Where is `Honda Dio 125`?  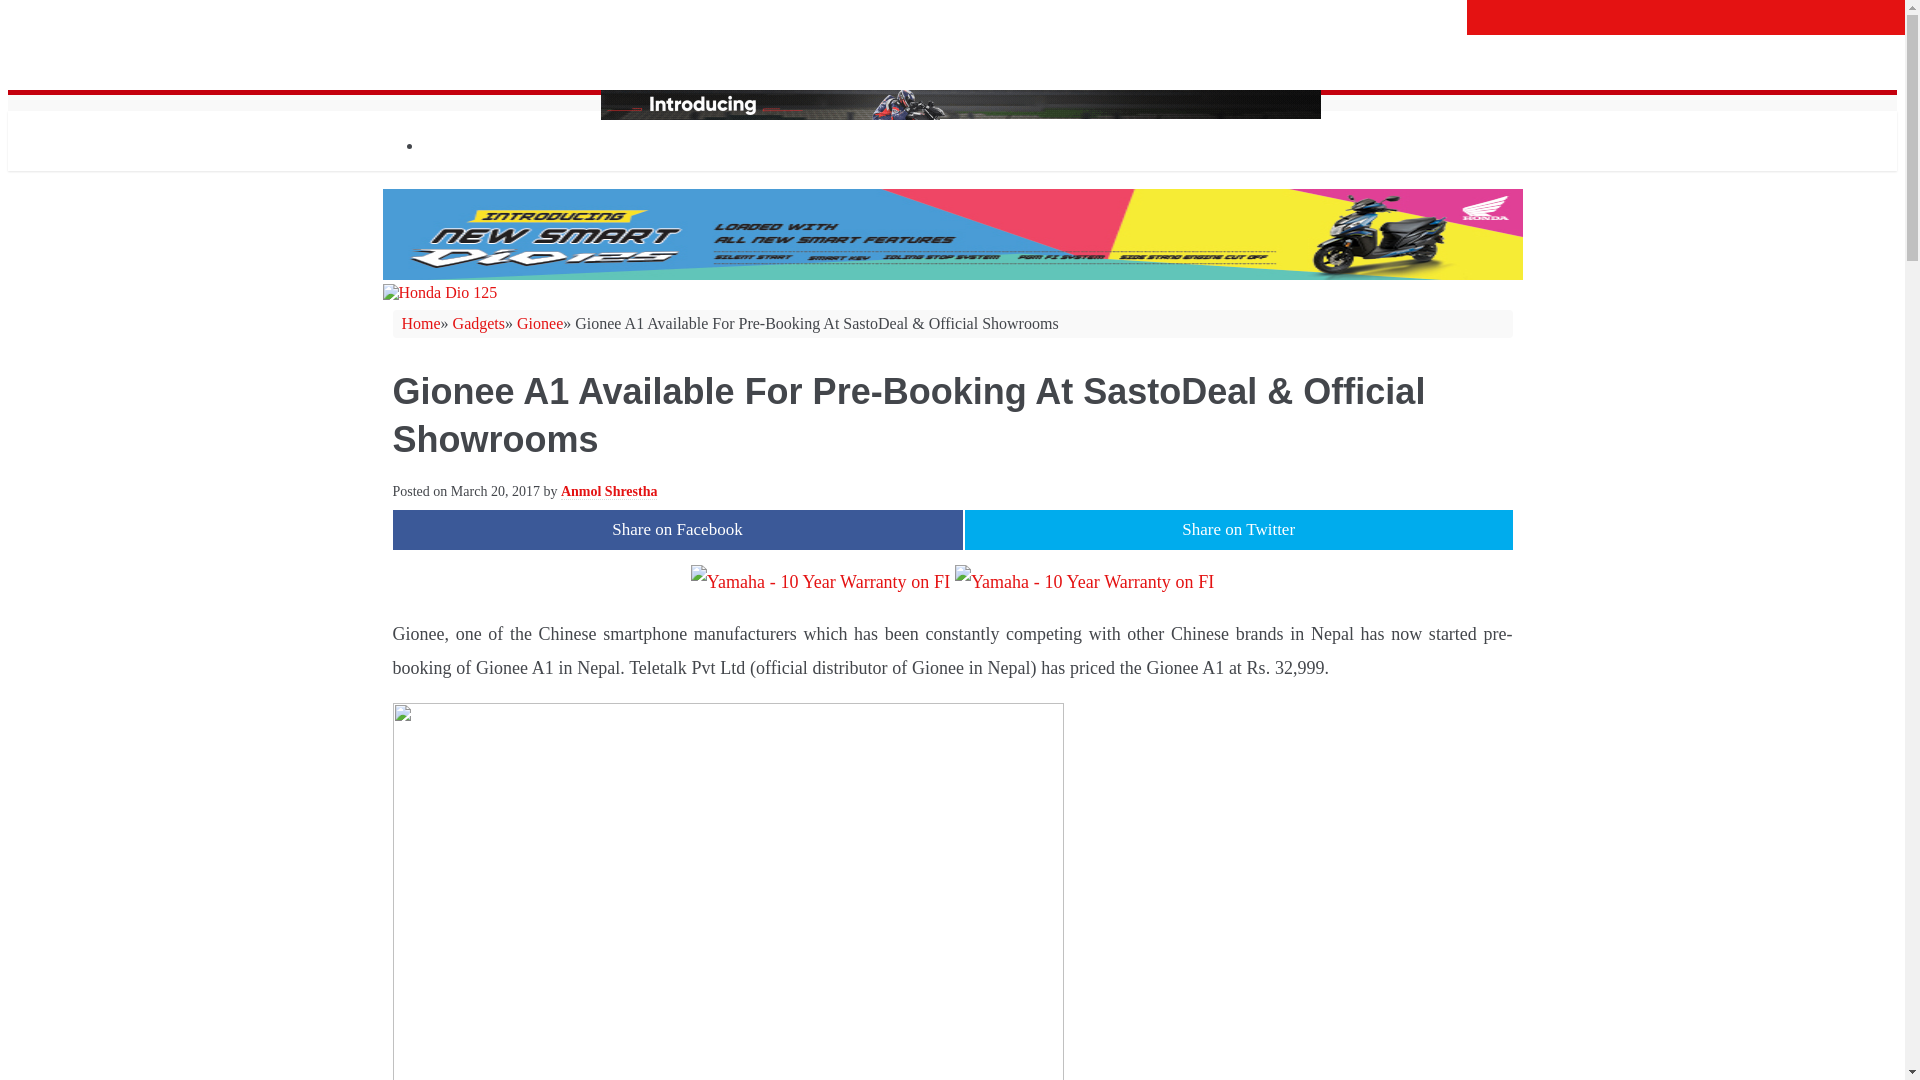
Honda Dio 125 is located at coordinates (952, 234).